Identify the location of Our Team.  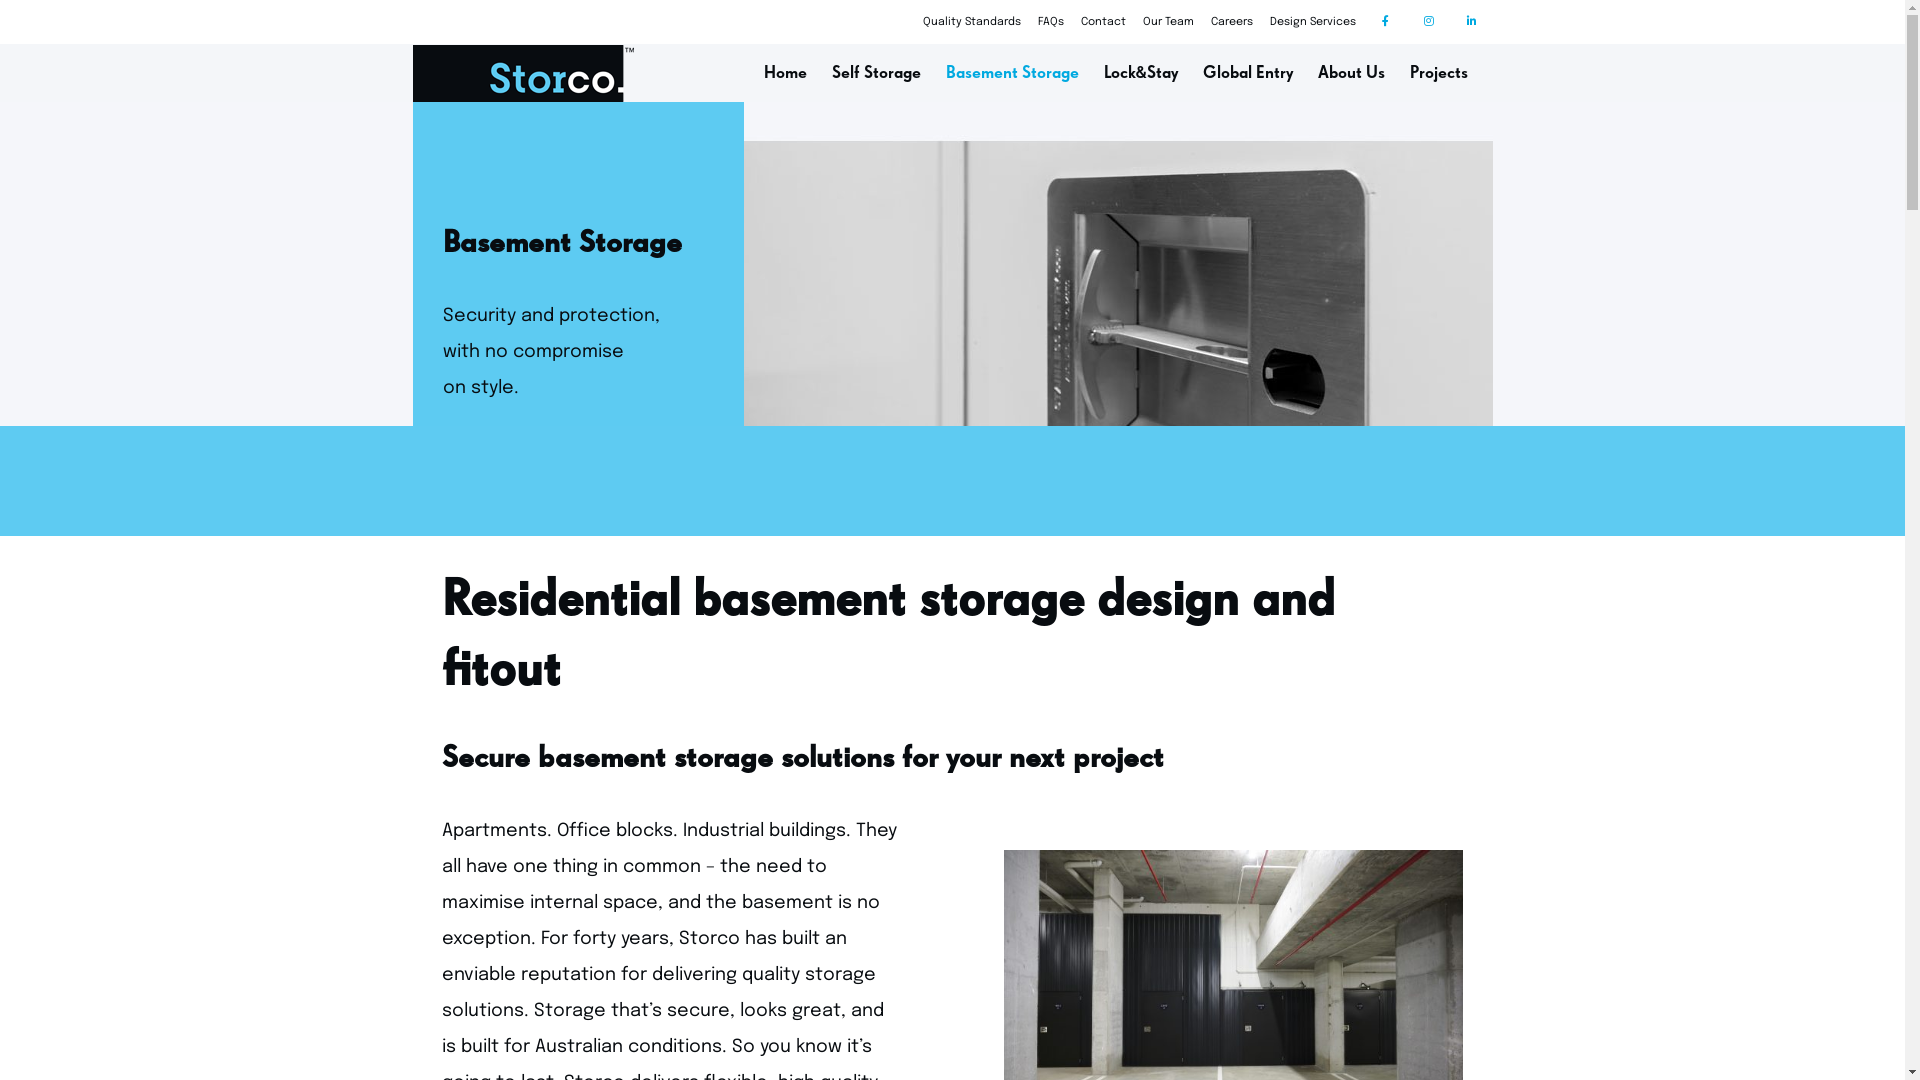
(1168, 22).